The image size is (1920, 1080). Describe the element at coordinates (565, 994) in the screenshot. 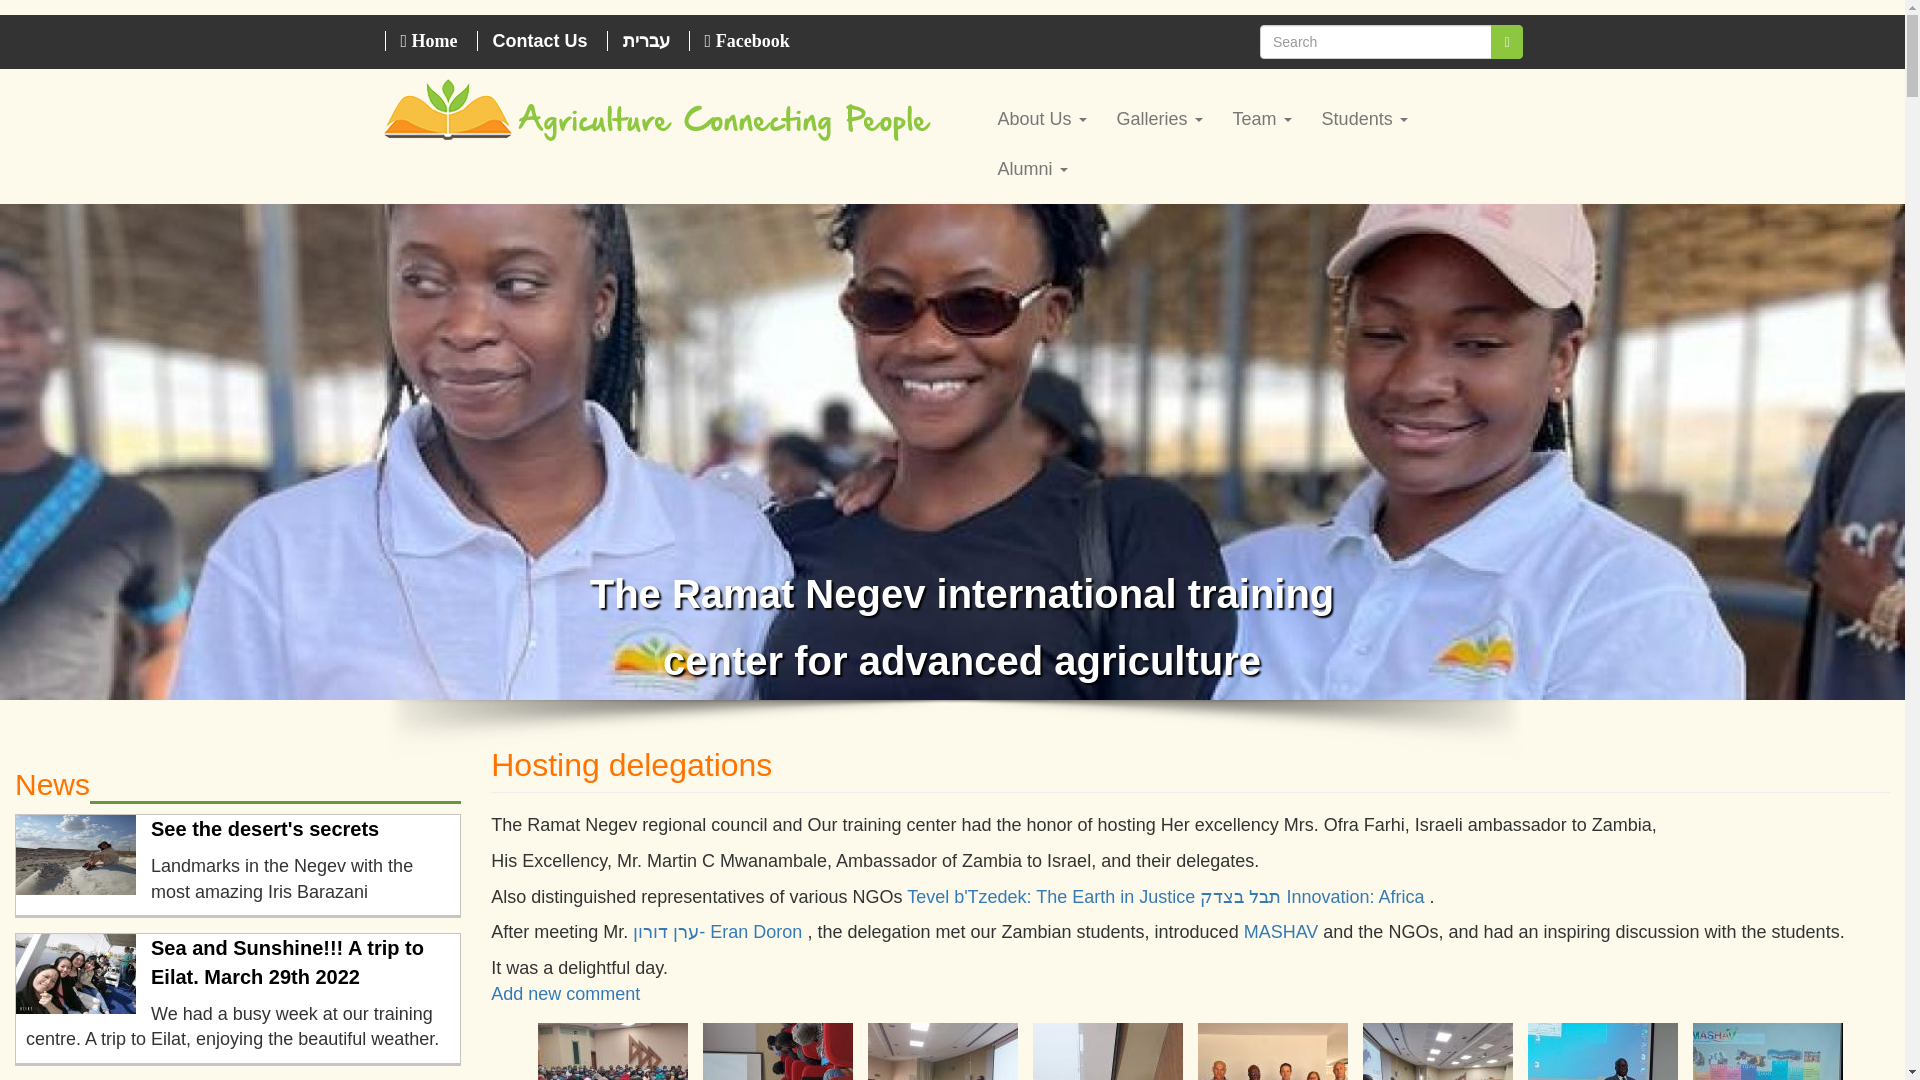

I see `Add new comment` at that location.